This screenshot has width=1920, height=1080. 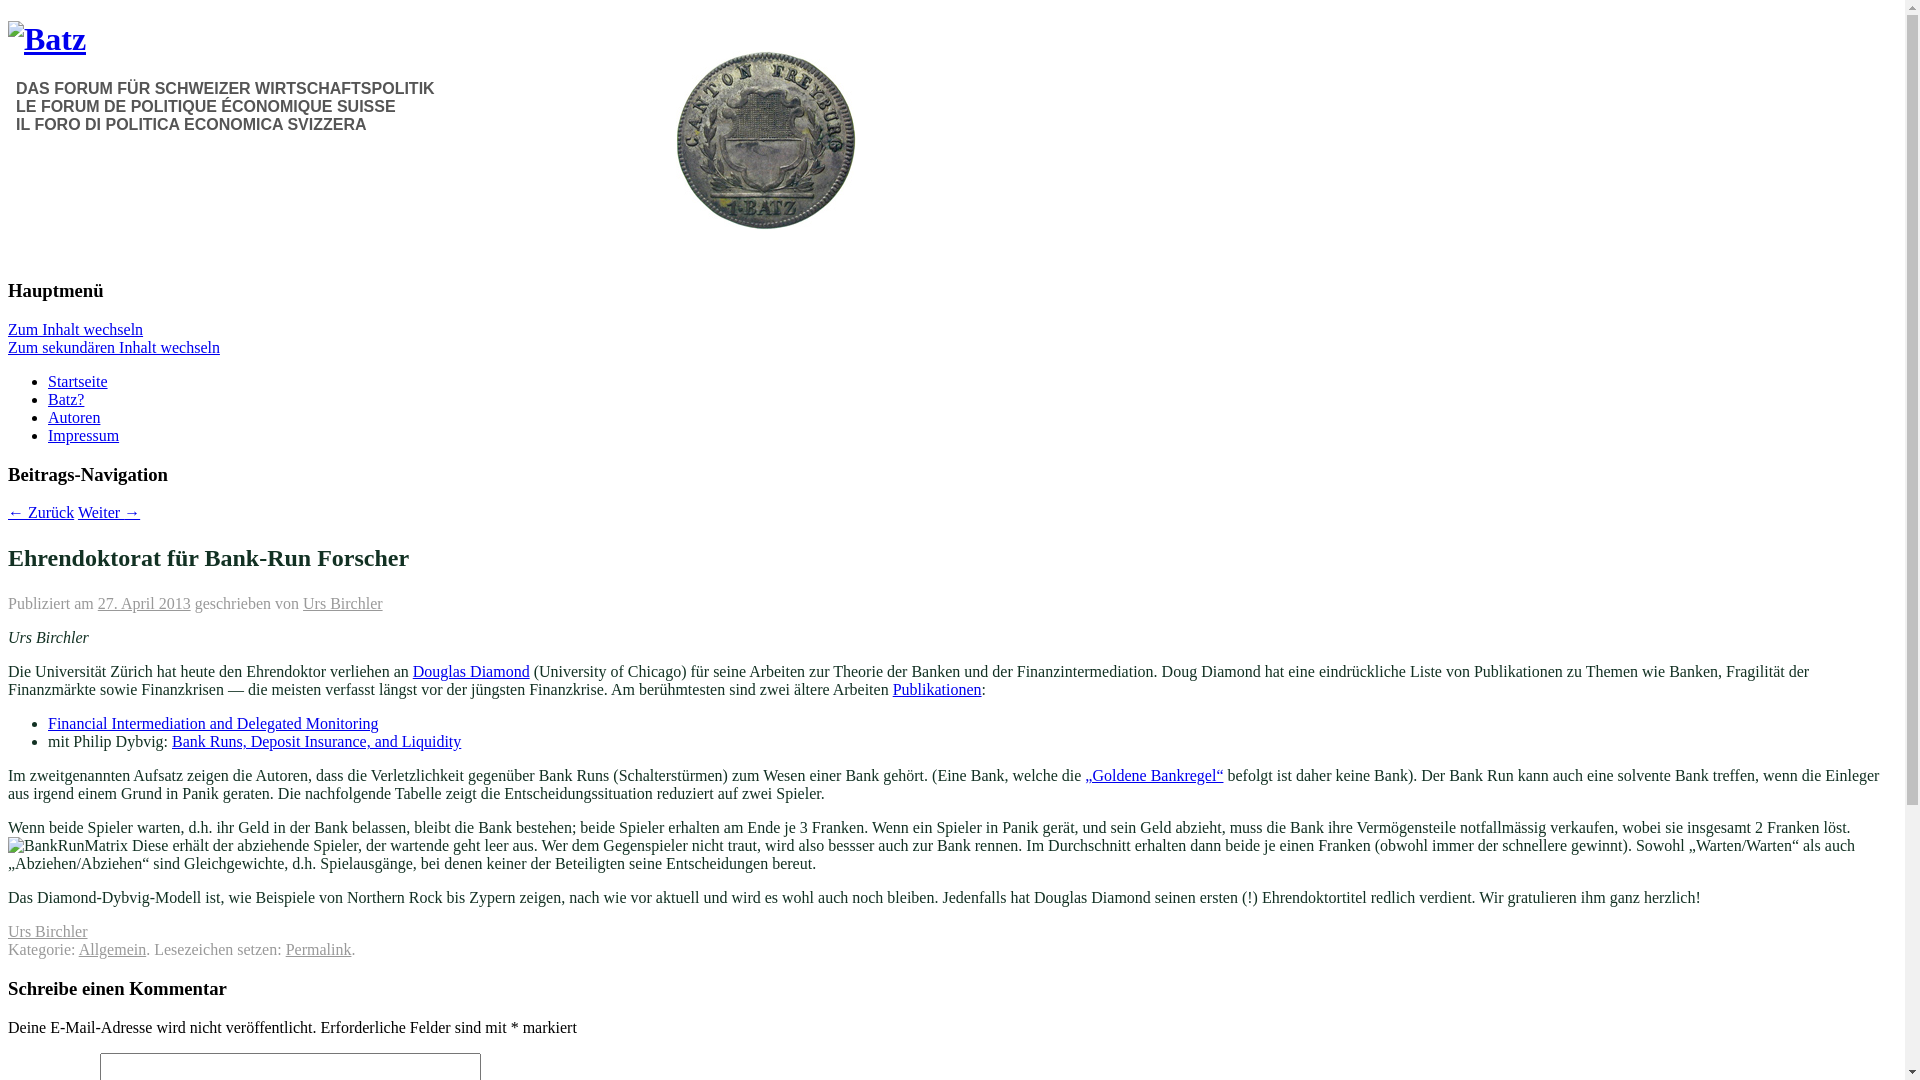 What do you see at coordinates (78, 382) in the screenshot?
I see `Startseite` at bounding box center [78, 382].